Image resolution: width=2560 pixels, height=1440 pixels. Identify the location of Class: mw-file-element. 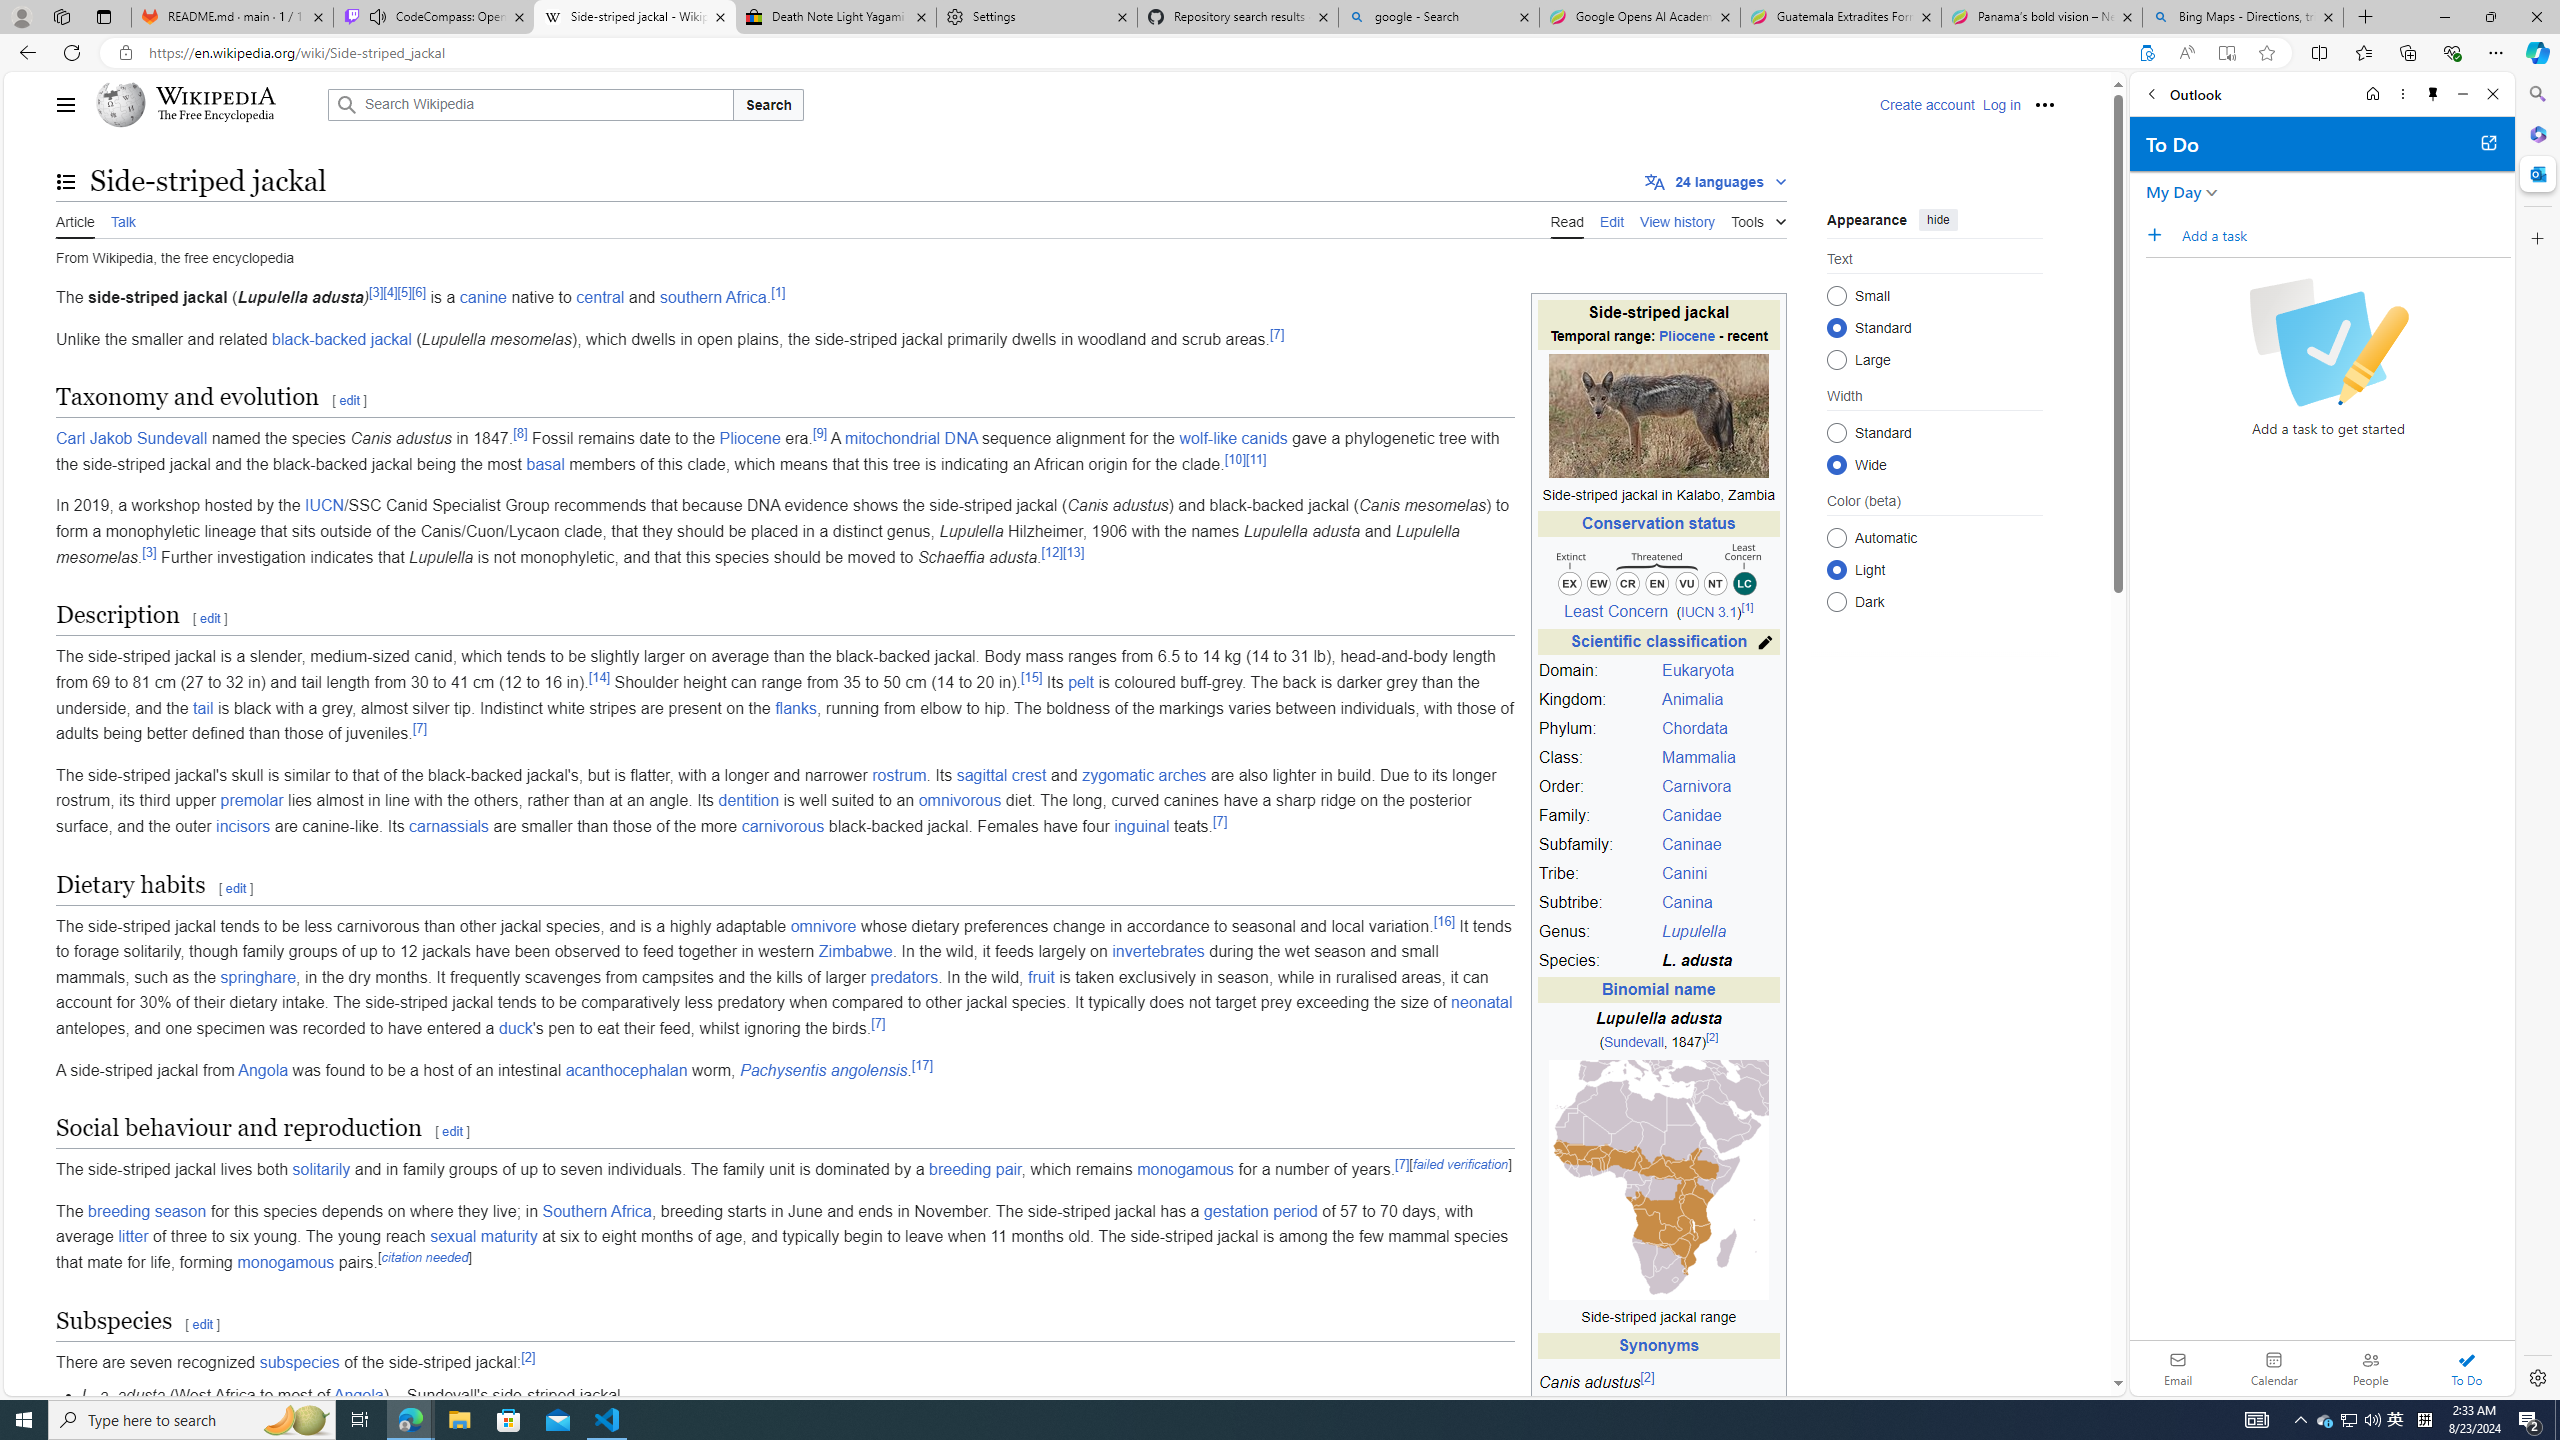
(1658, 1180).